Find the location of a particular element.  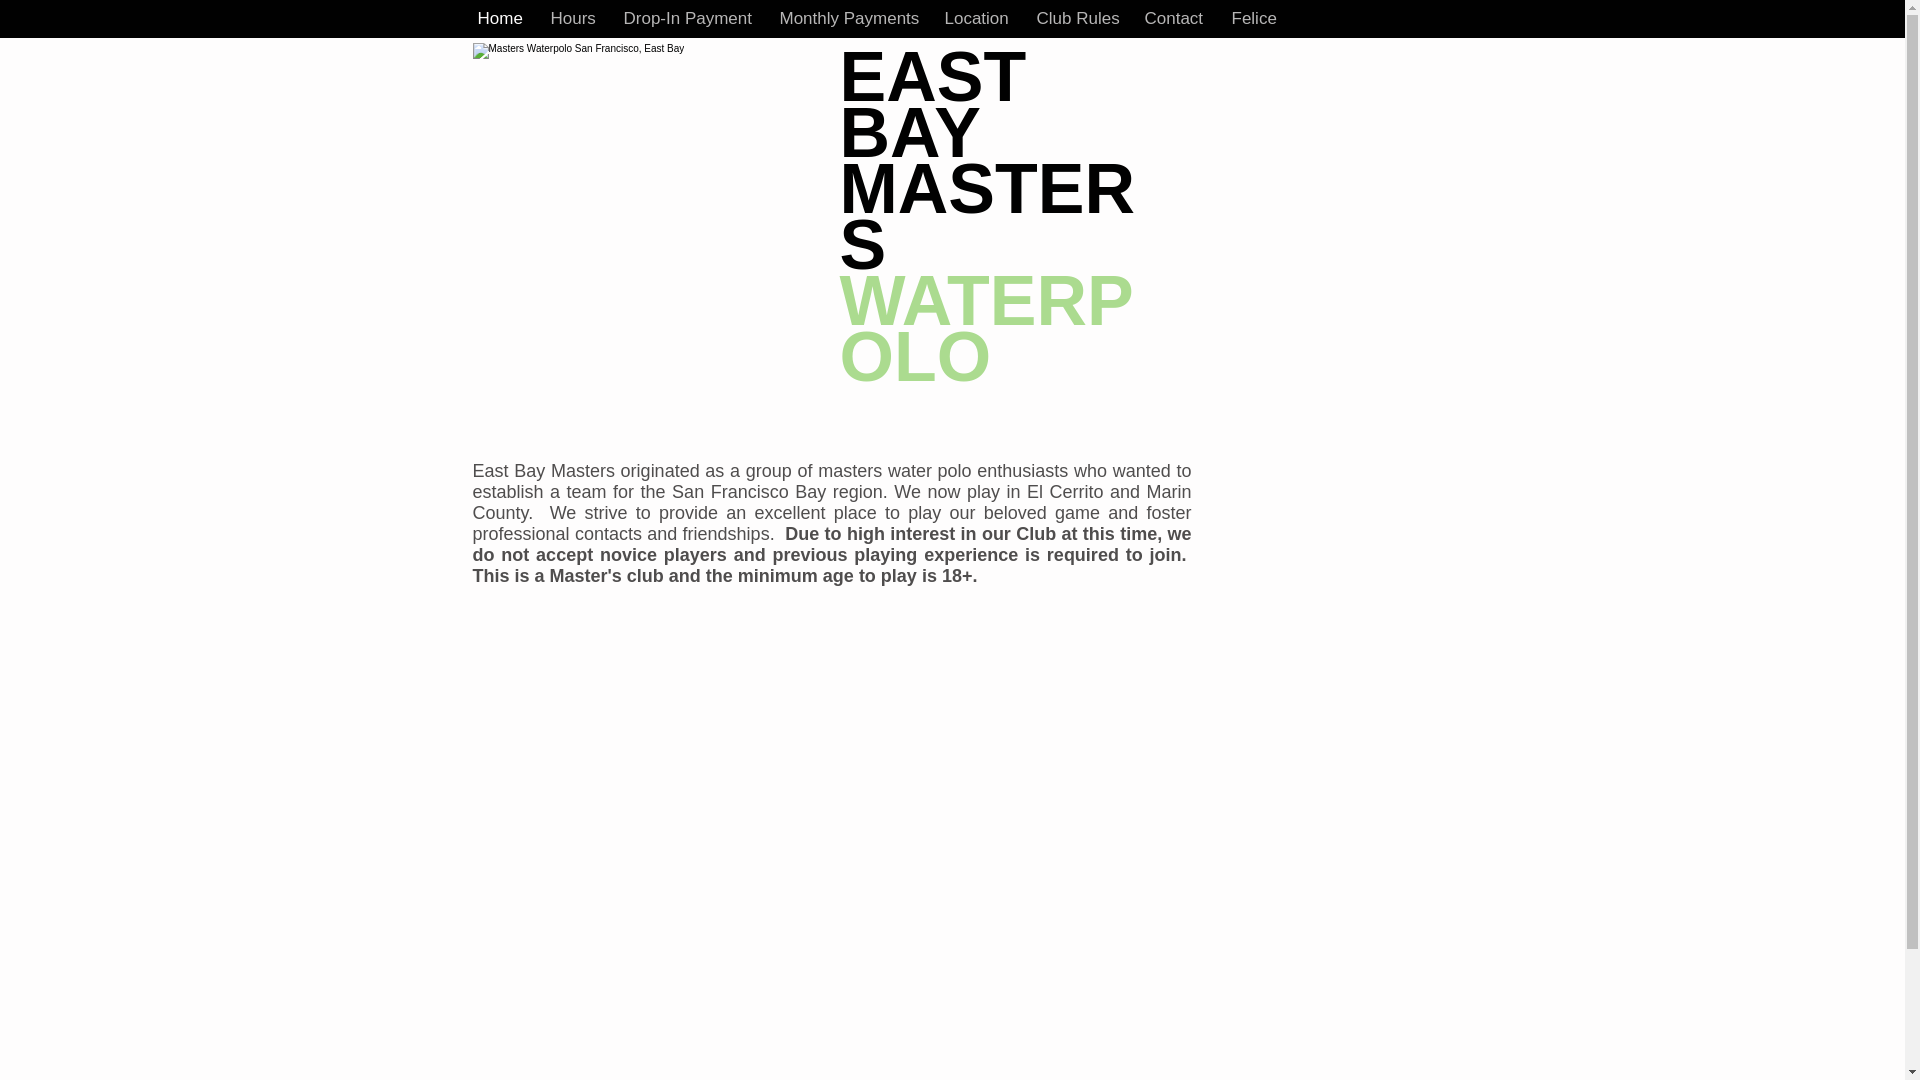

Location is located at coordinates (975, 18).